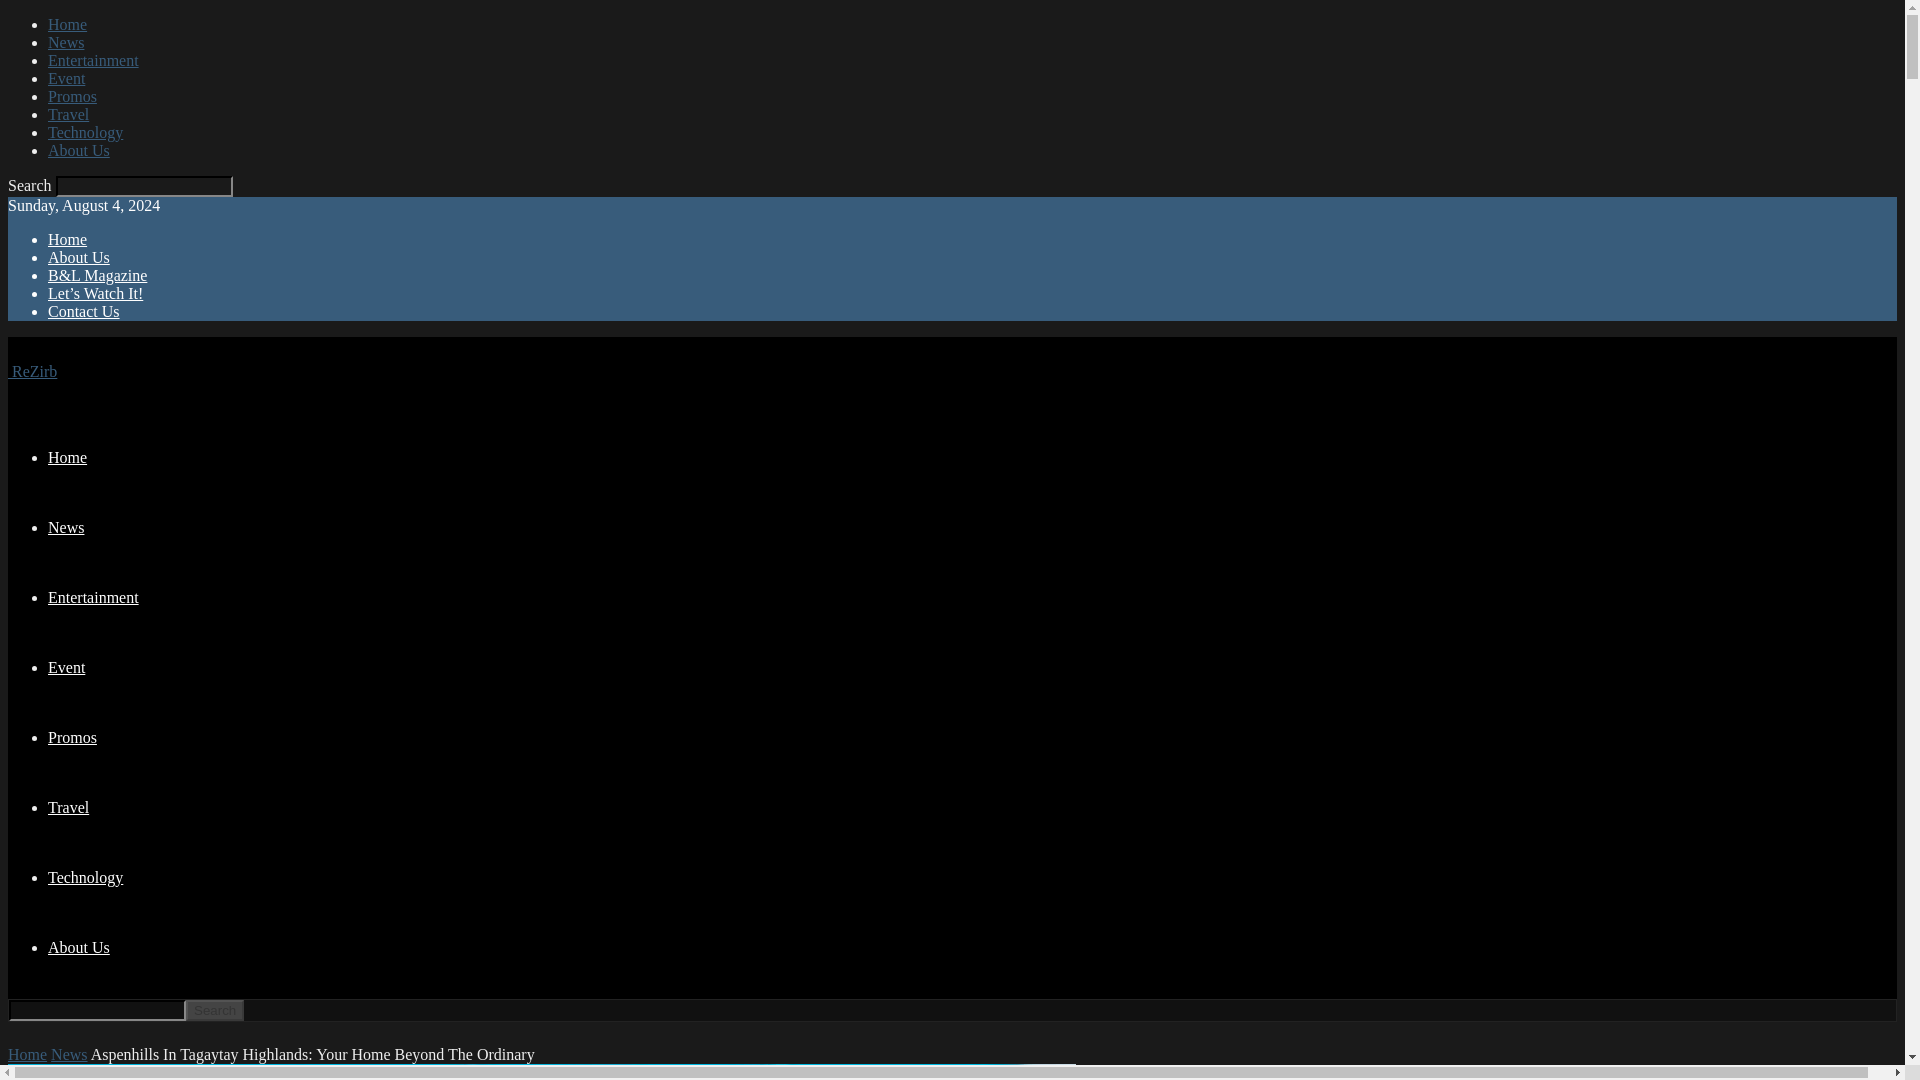 The height and width of the screenshot is (1080, 1920). I want to click on News, so click(66, 42).